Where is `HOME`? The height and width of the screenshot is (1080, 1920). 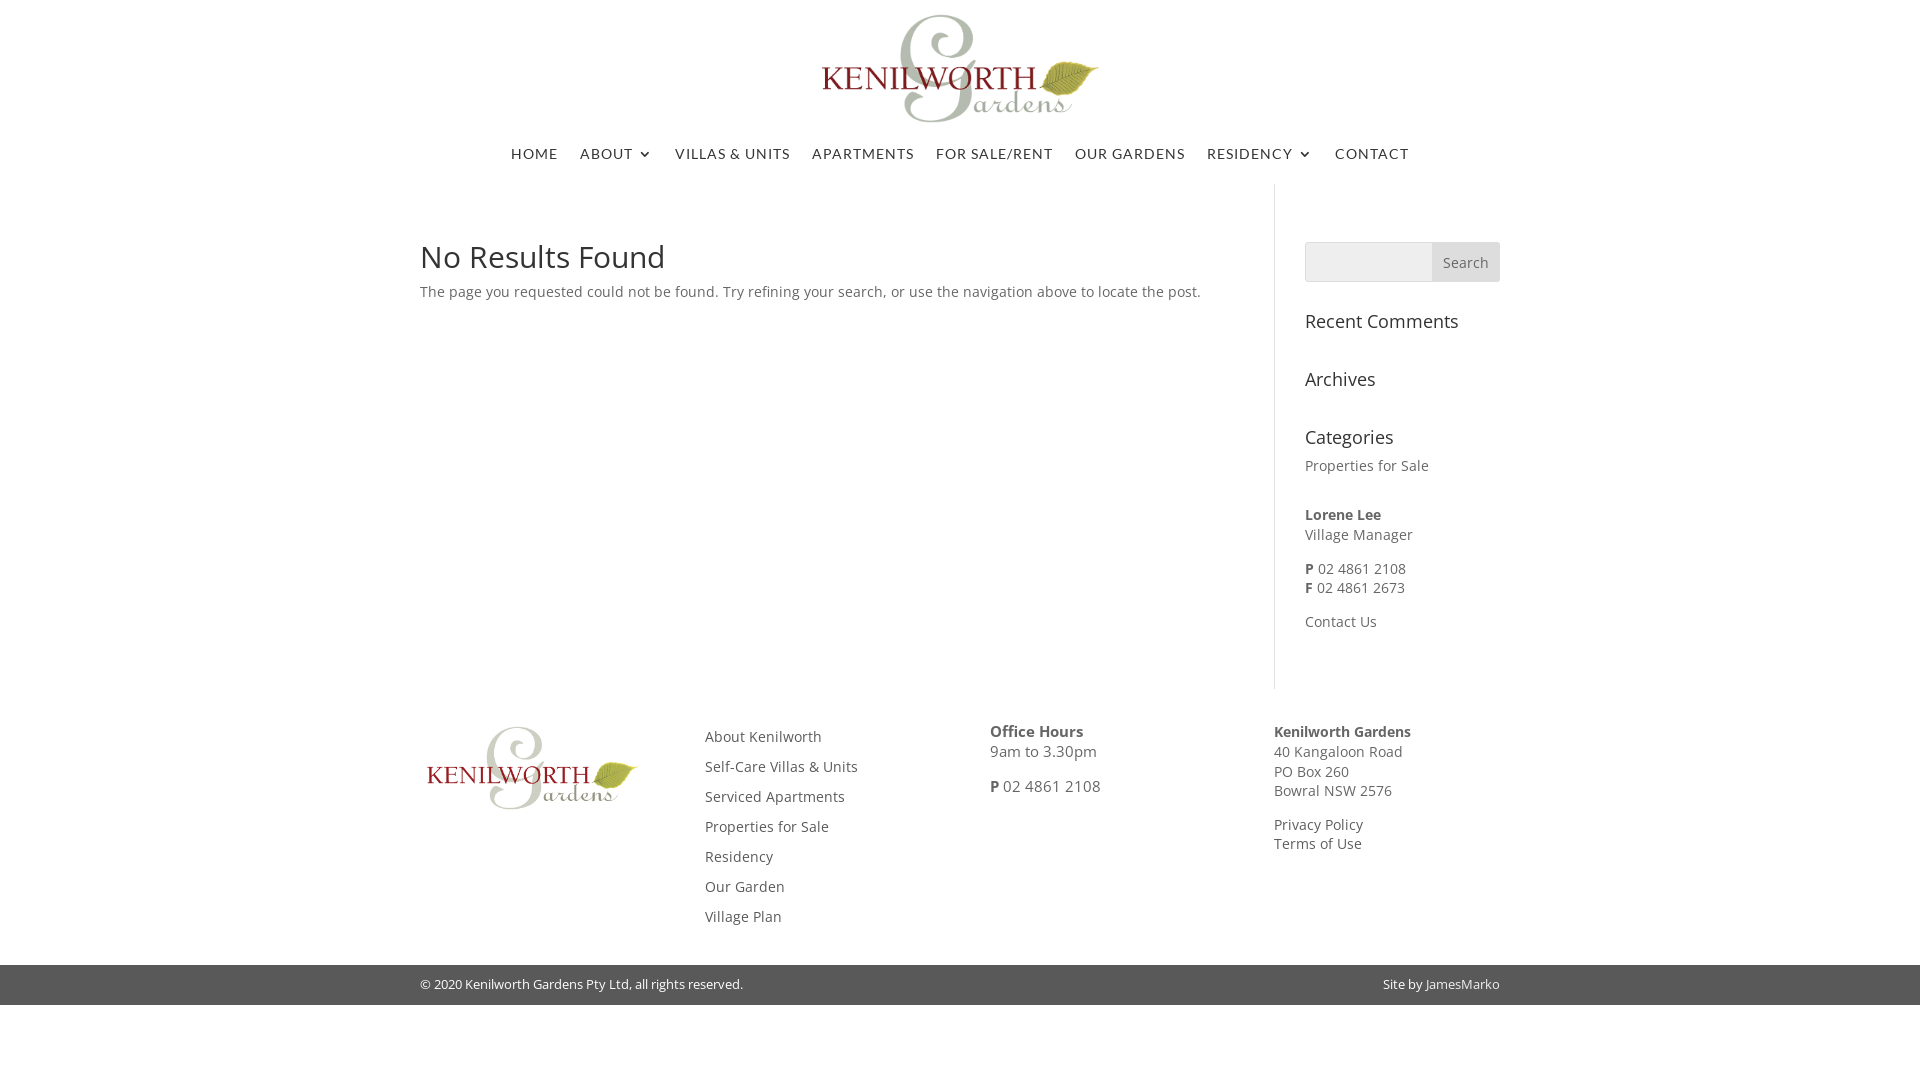 HOME is located at coordinates (534, 158).